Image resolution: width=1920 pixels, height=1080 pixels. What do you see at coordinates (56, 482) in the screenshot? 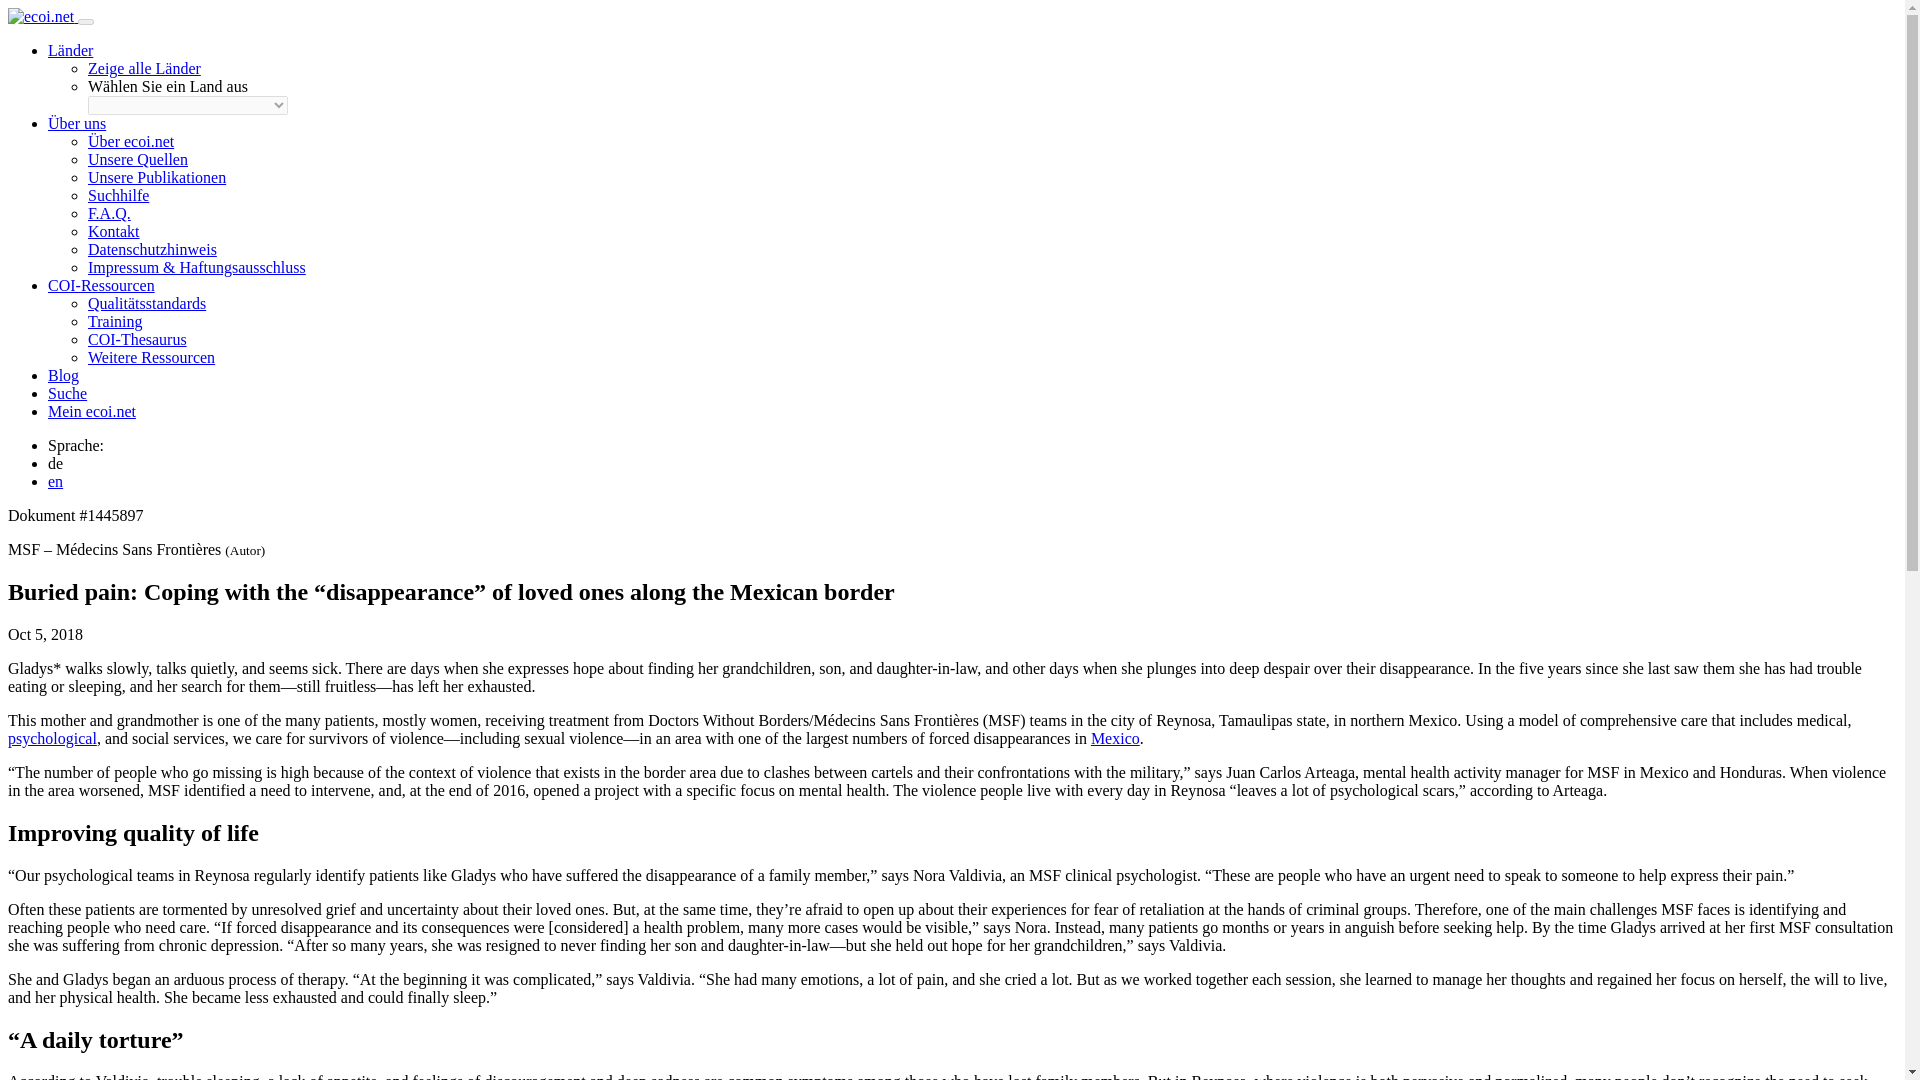
I see `en` at bounding box center [56, 482].